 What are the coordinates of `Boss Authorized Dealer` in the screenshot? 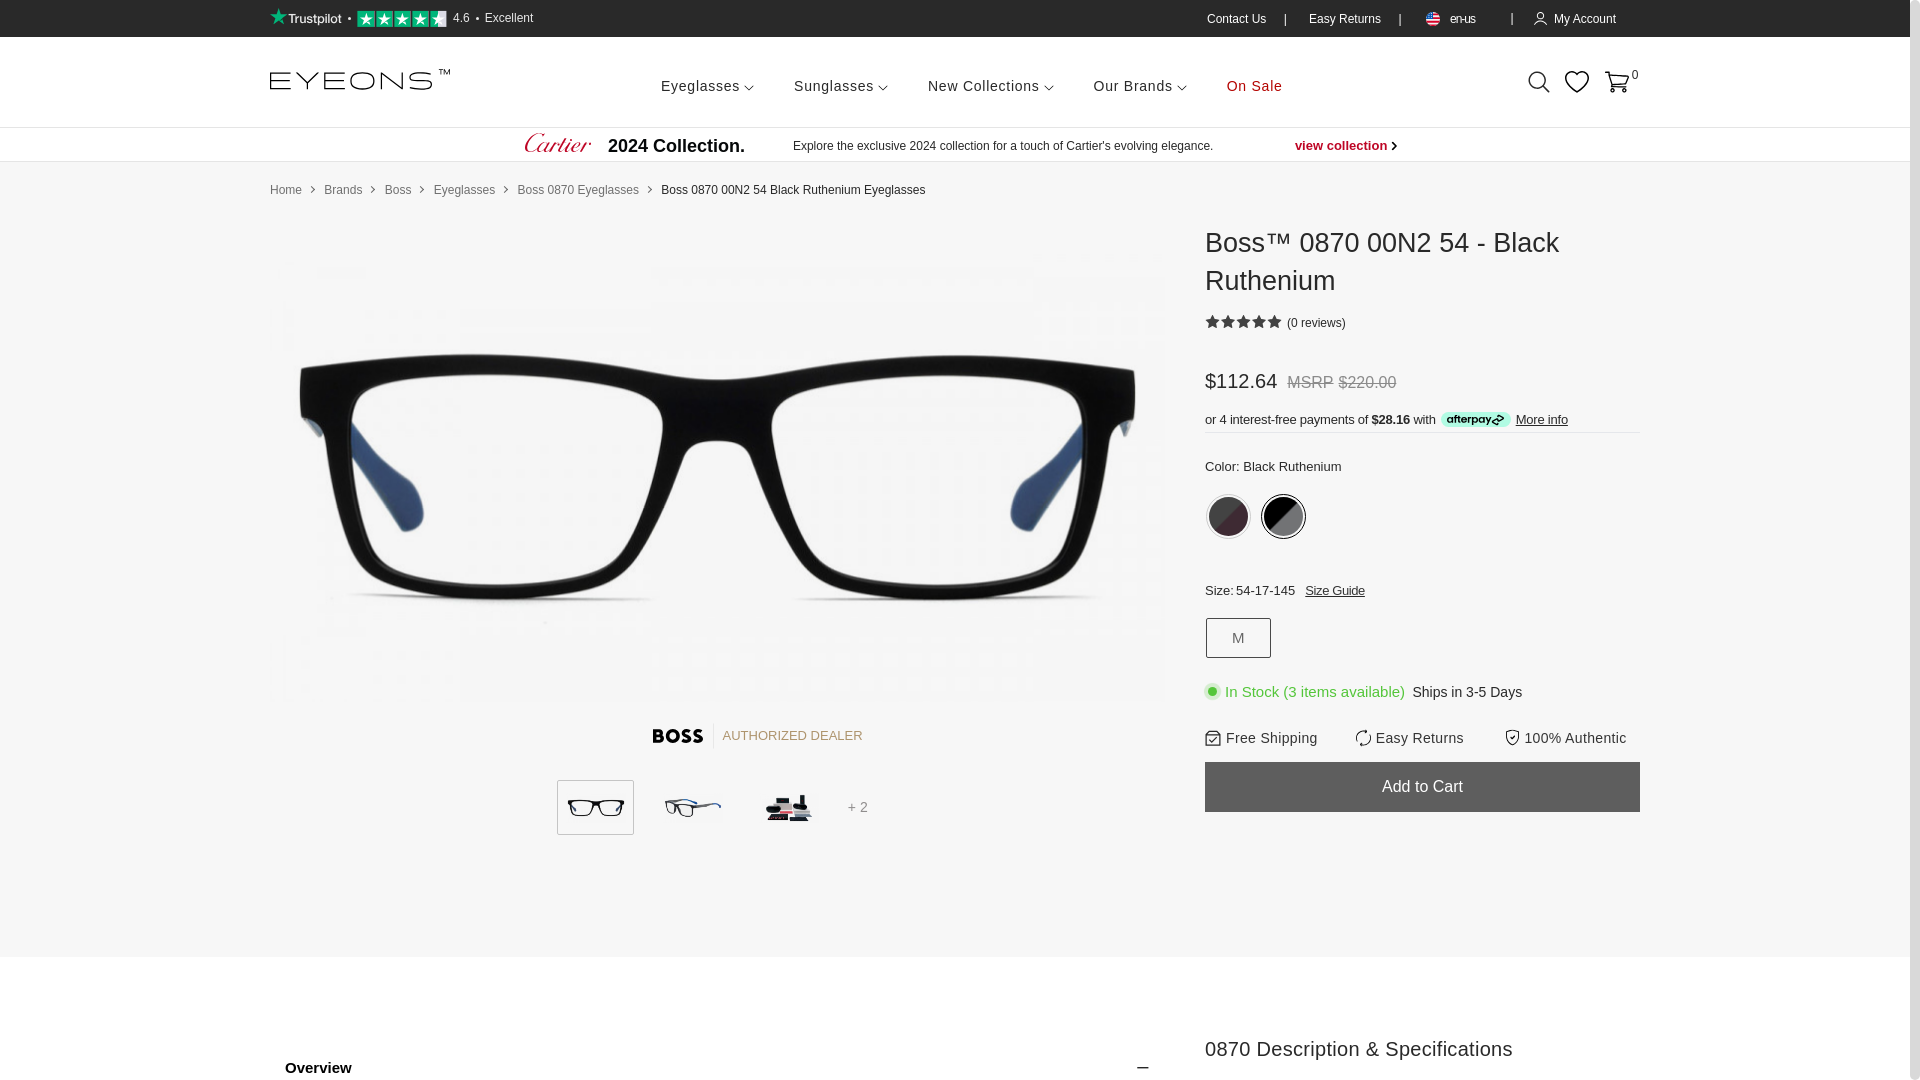 It's located at (678, 736).